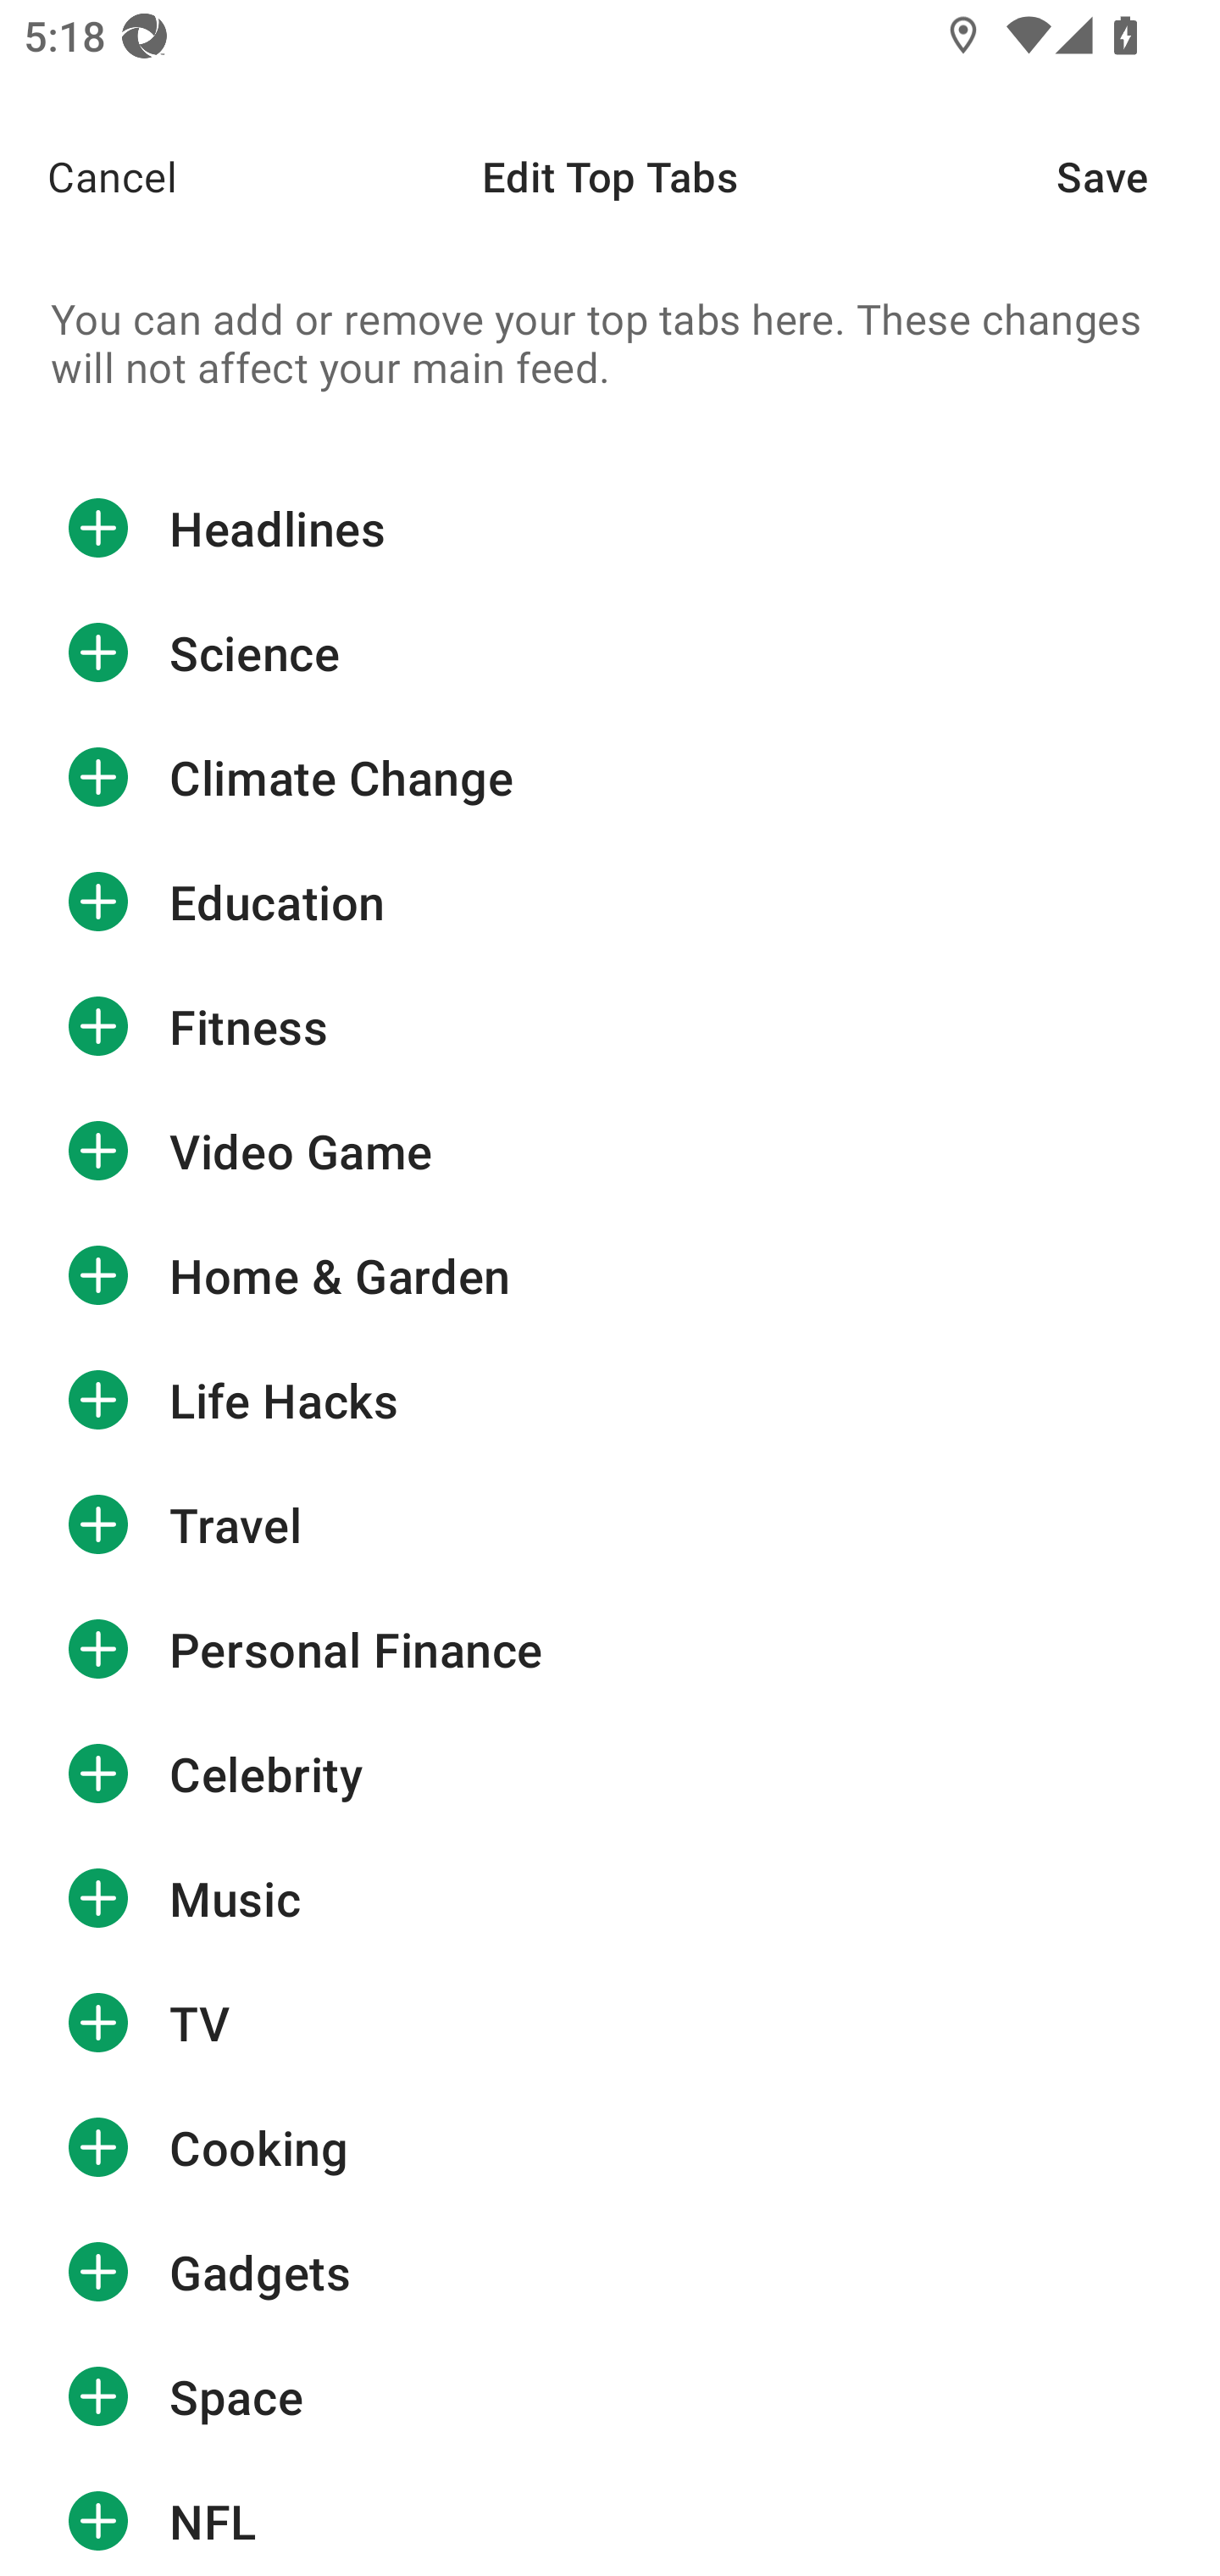  Describe the element at coordinates (610, 2024) in the screenshot. I see `TV` at that location.